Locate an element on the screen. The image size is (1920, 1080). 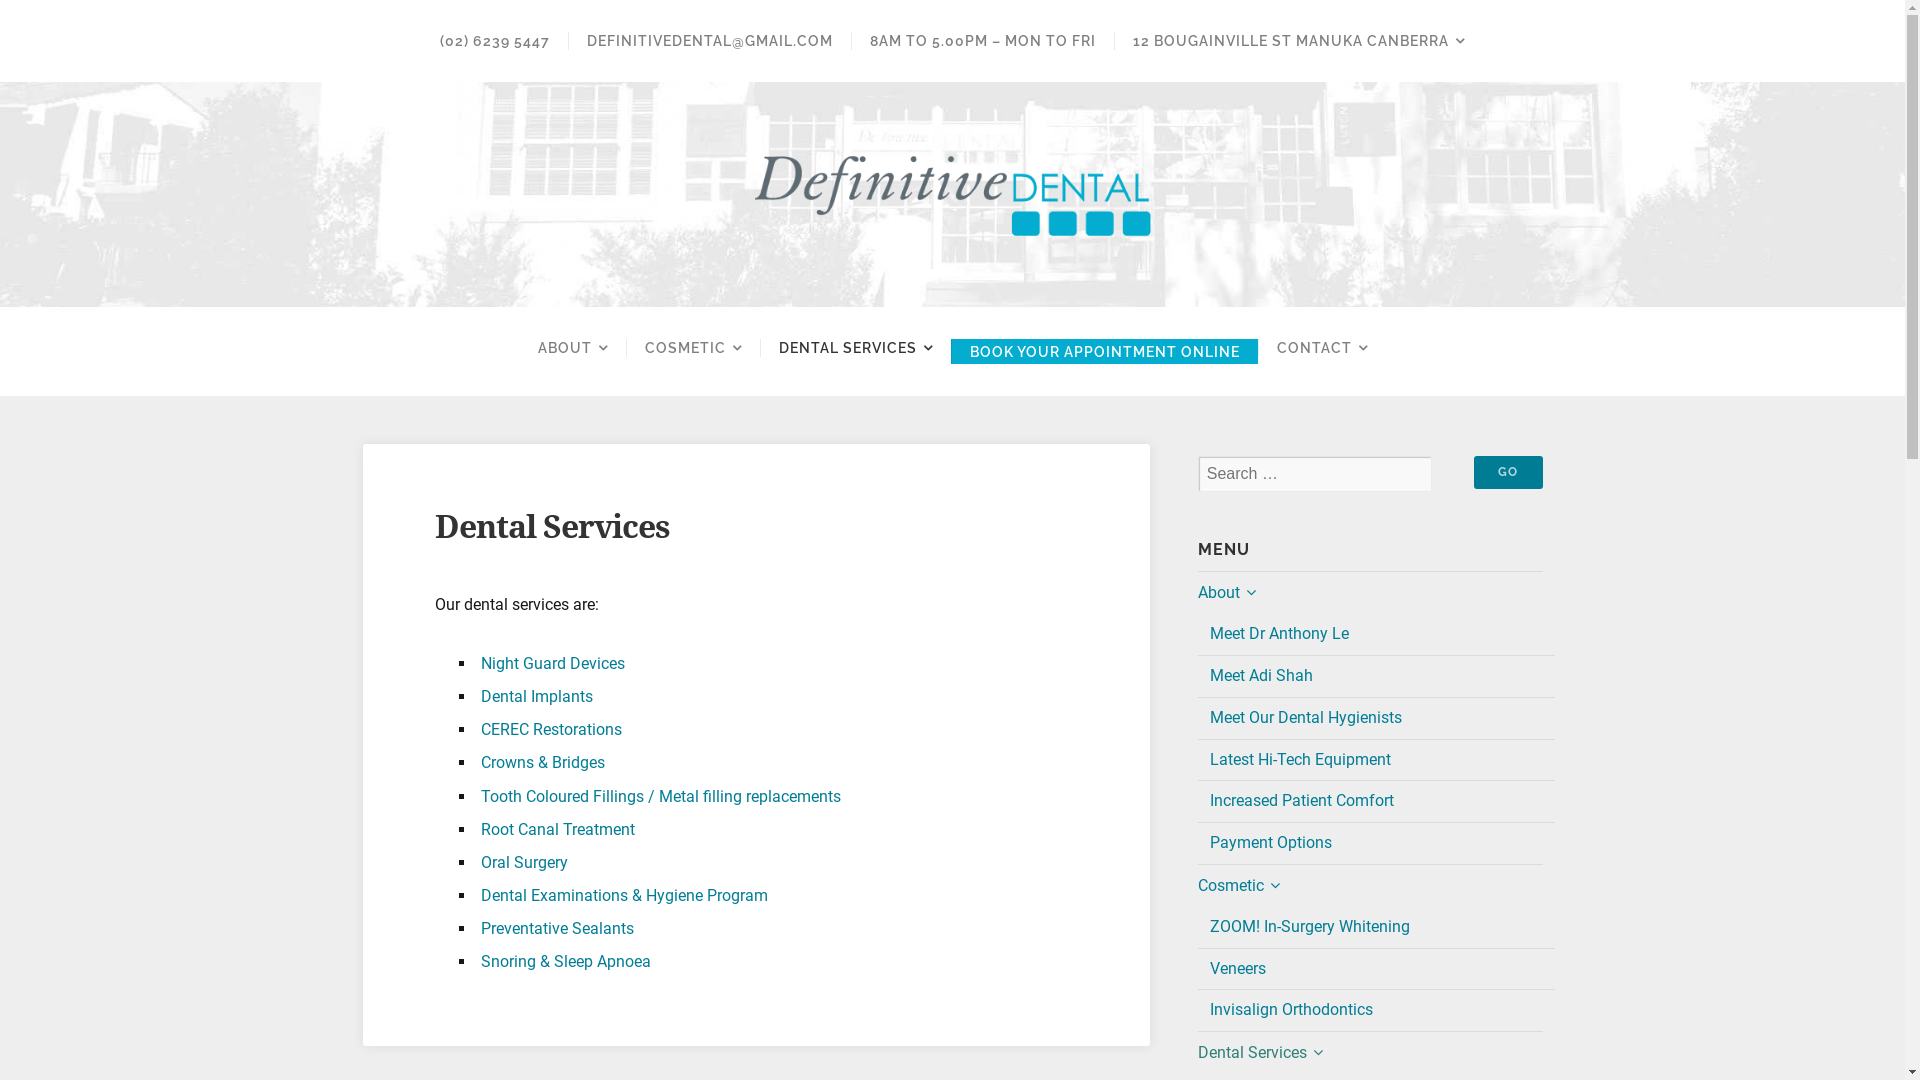
Crowns & Bridges is located at coordinates (542, 762).